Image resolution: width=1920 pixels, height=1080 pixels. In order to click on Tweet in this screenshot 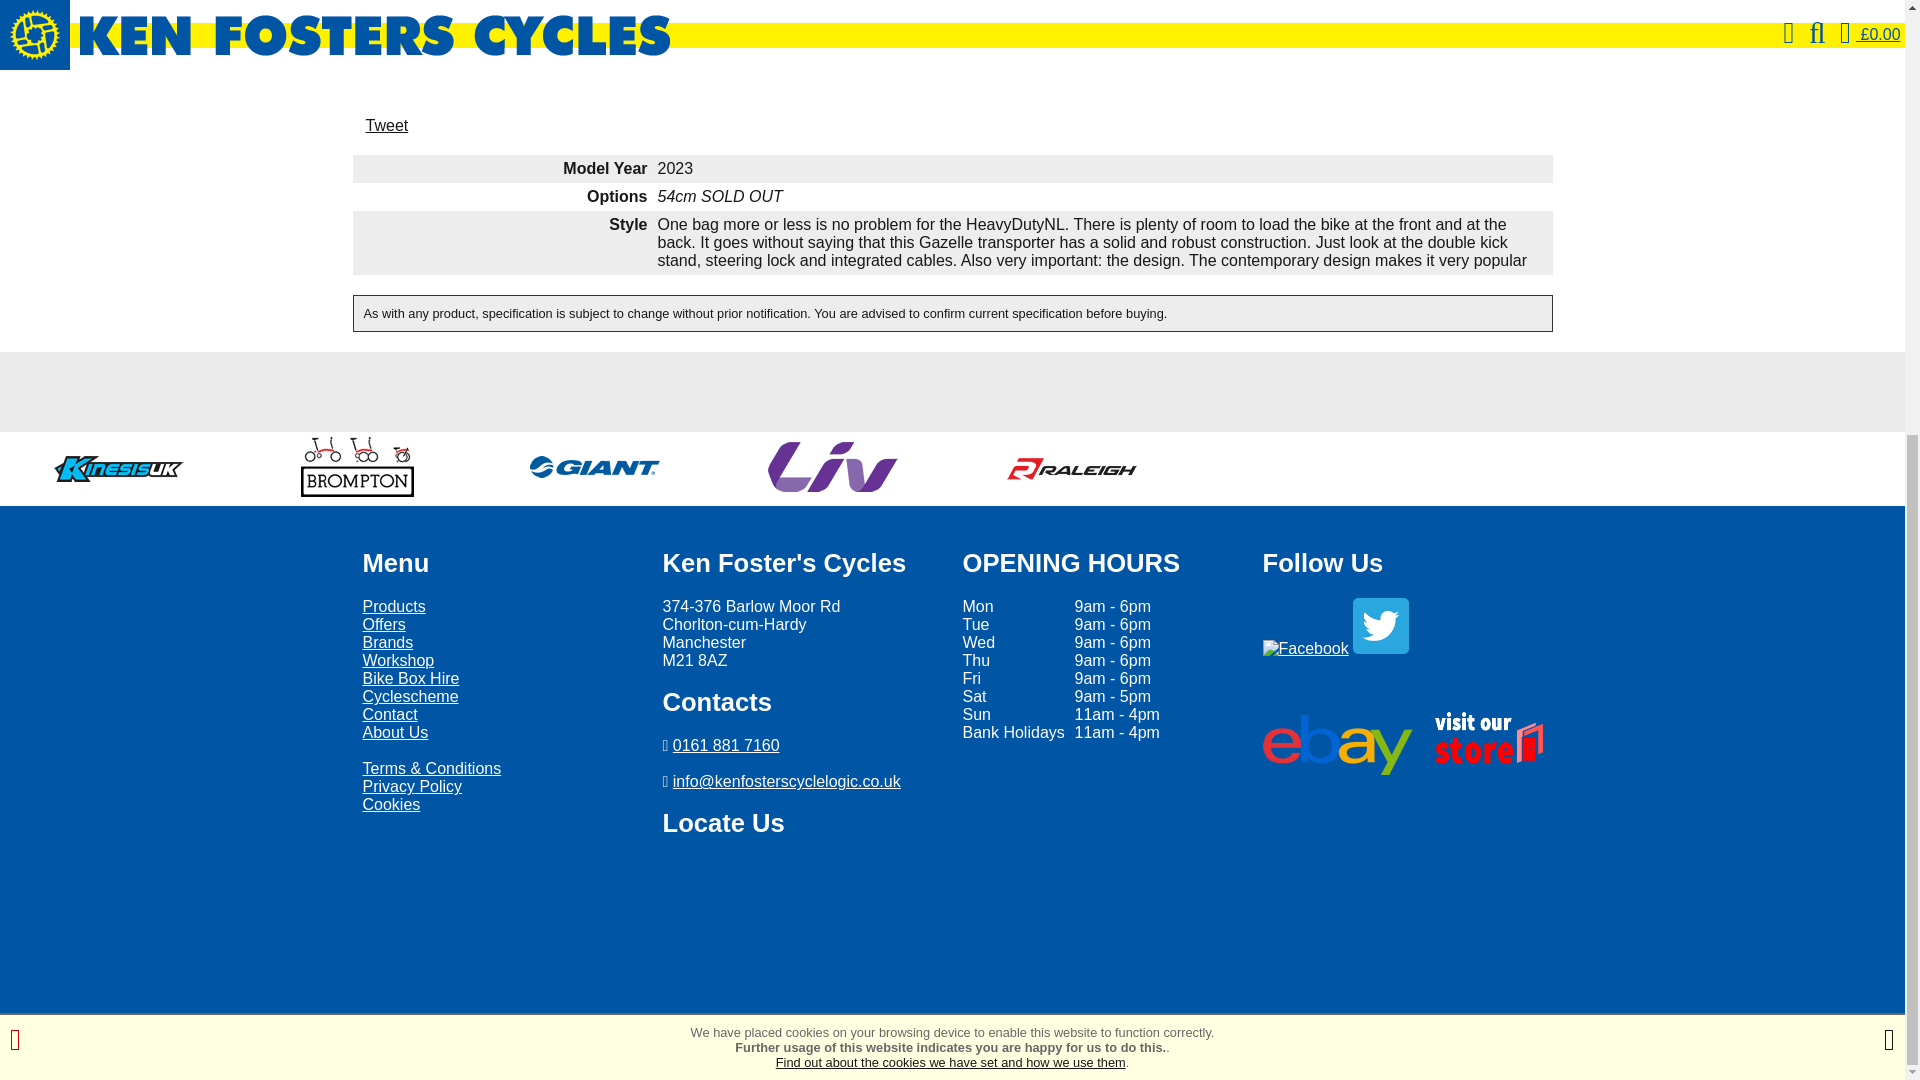, I will do `click(387, 124)`.